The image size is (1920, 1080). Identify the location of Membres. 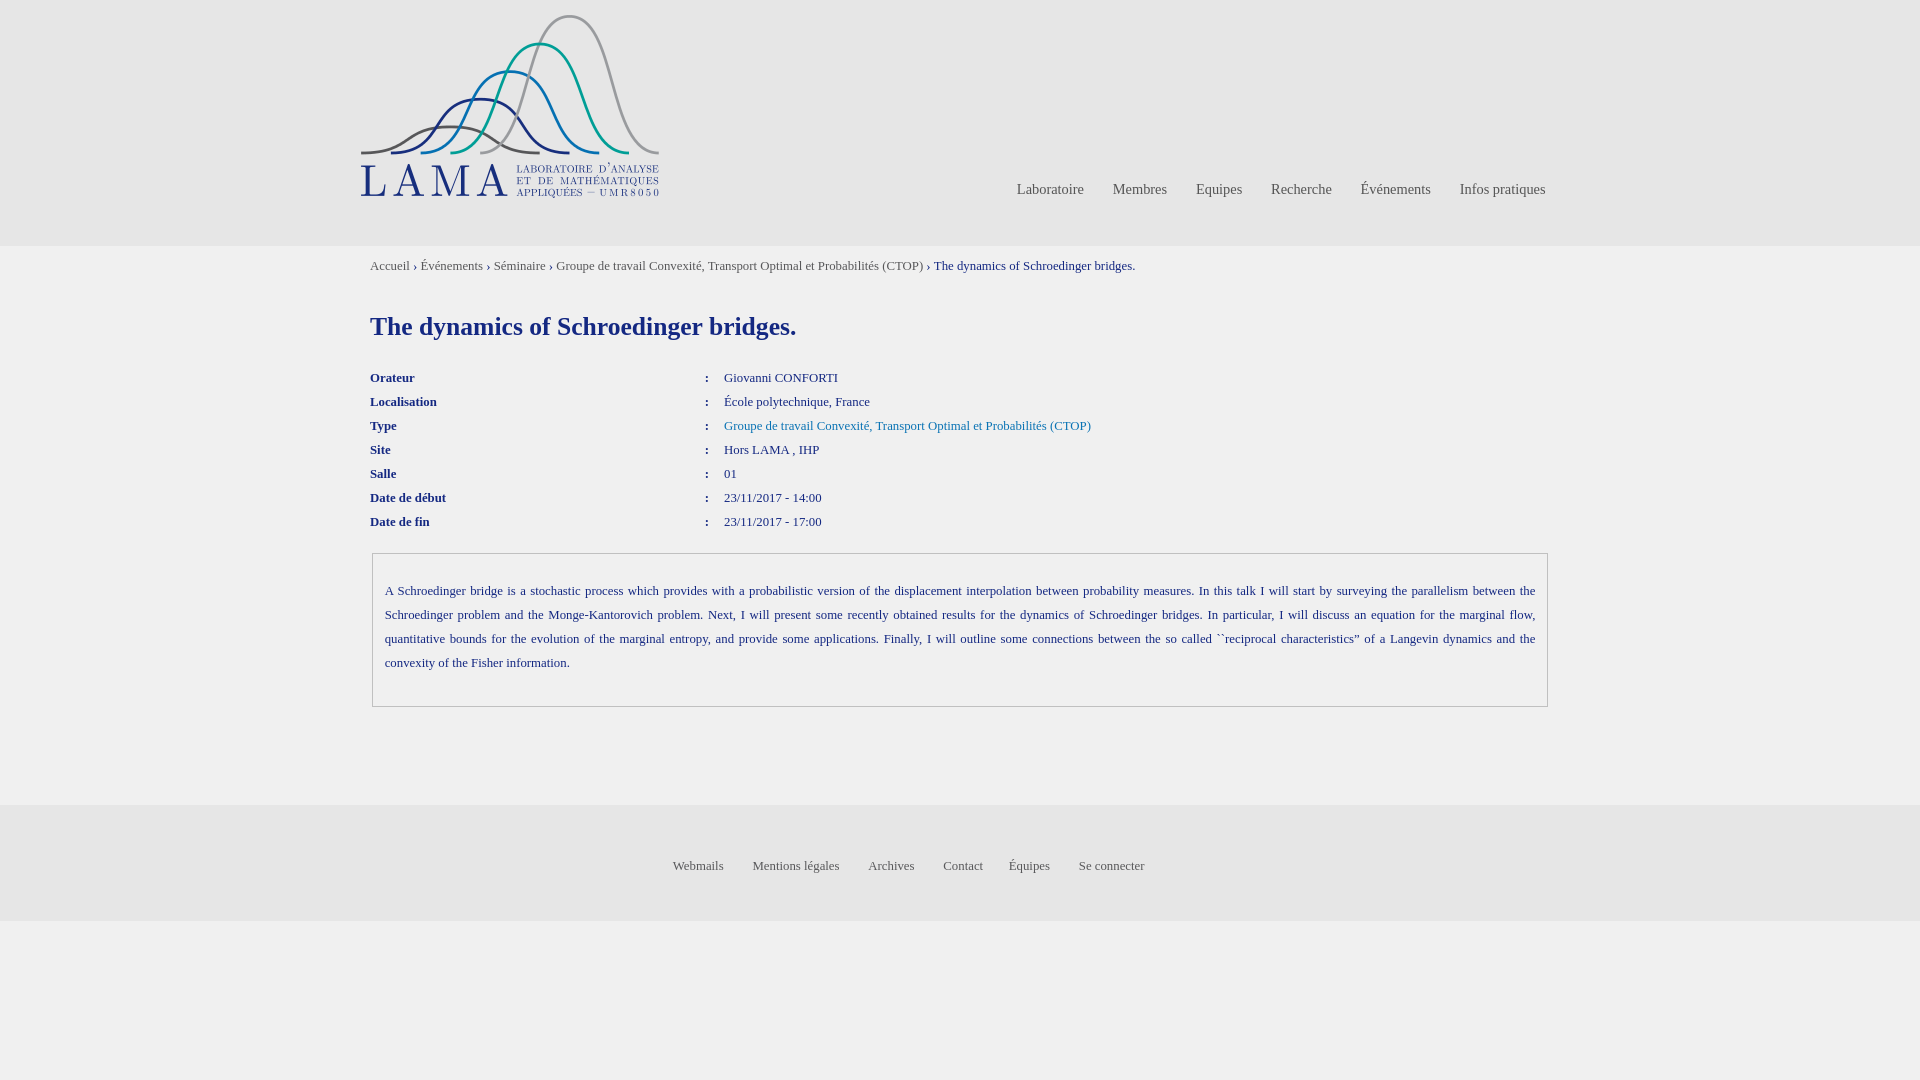
(1139, 190).